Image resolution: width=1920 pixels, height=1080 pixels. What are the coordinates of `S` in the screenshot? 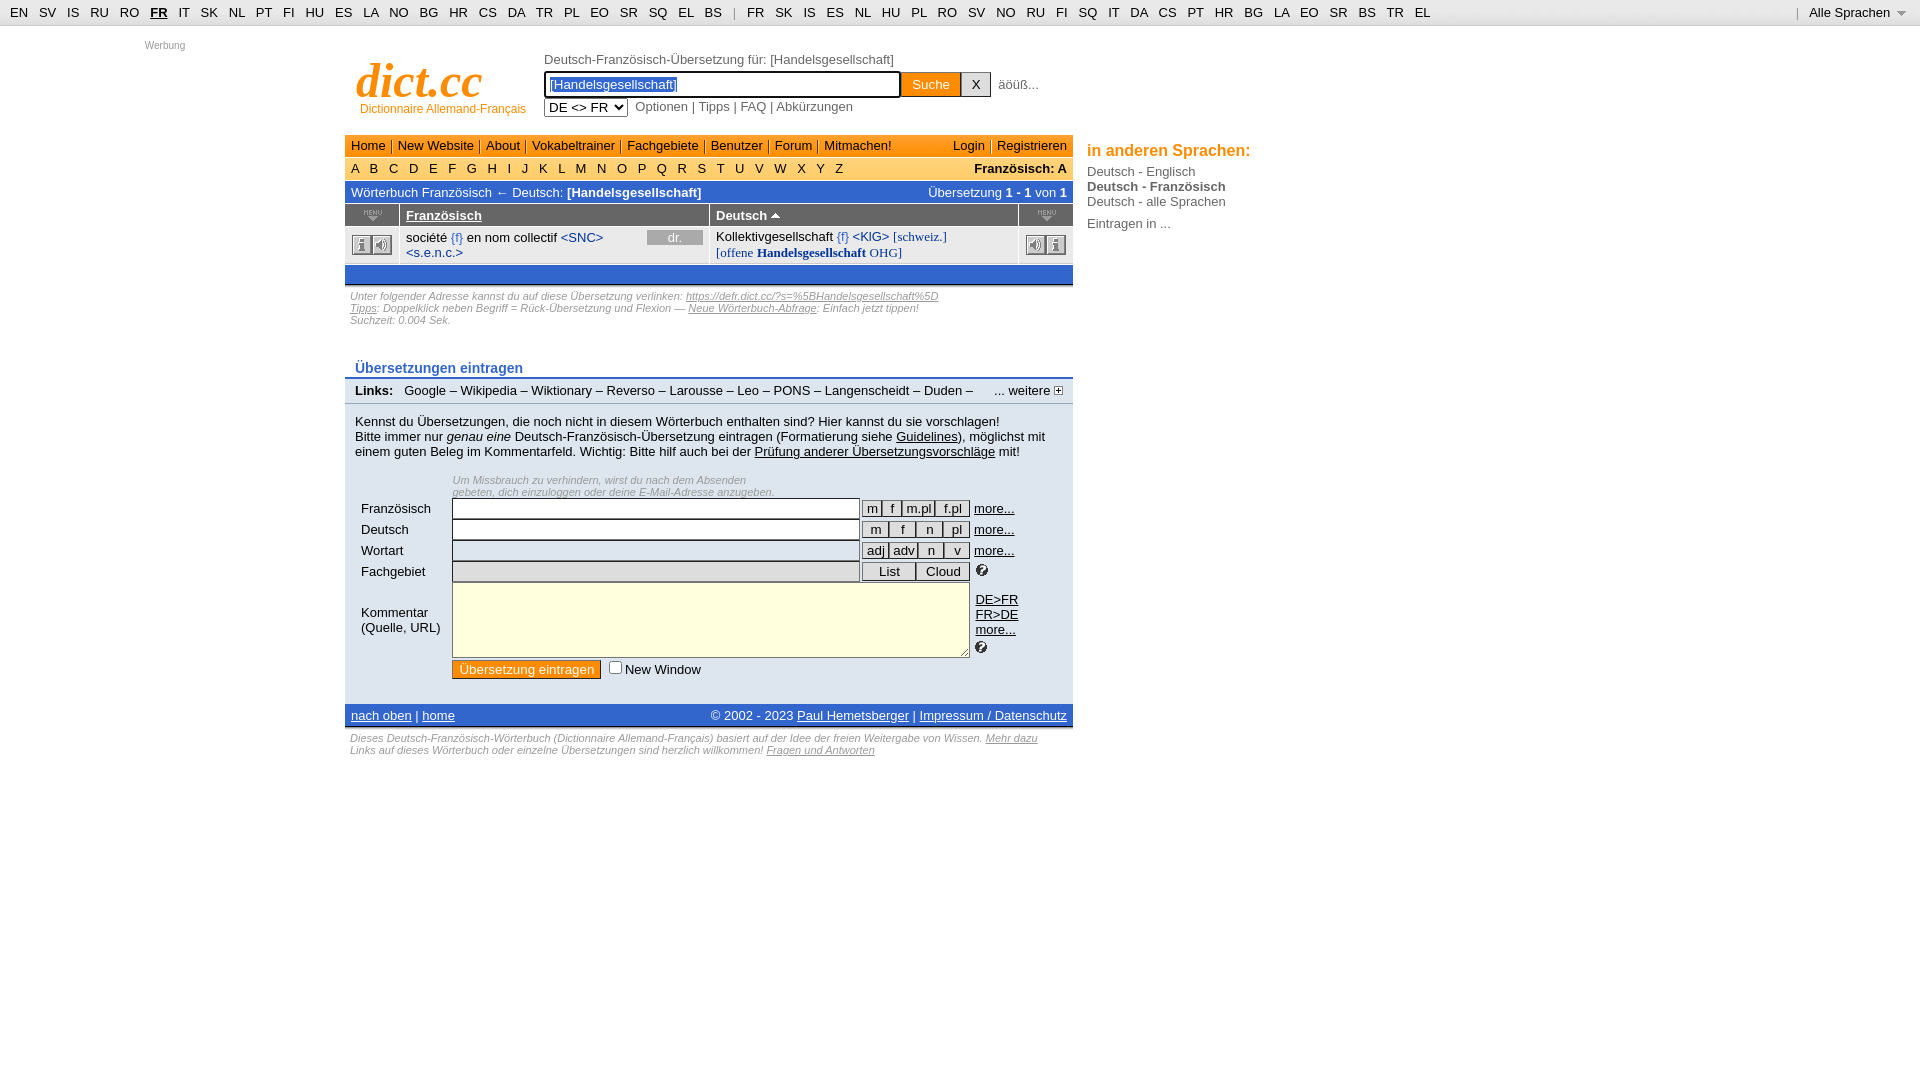 It's located at (702, 168).